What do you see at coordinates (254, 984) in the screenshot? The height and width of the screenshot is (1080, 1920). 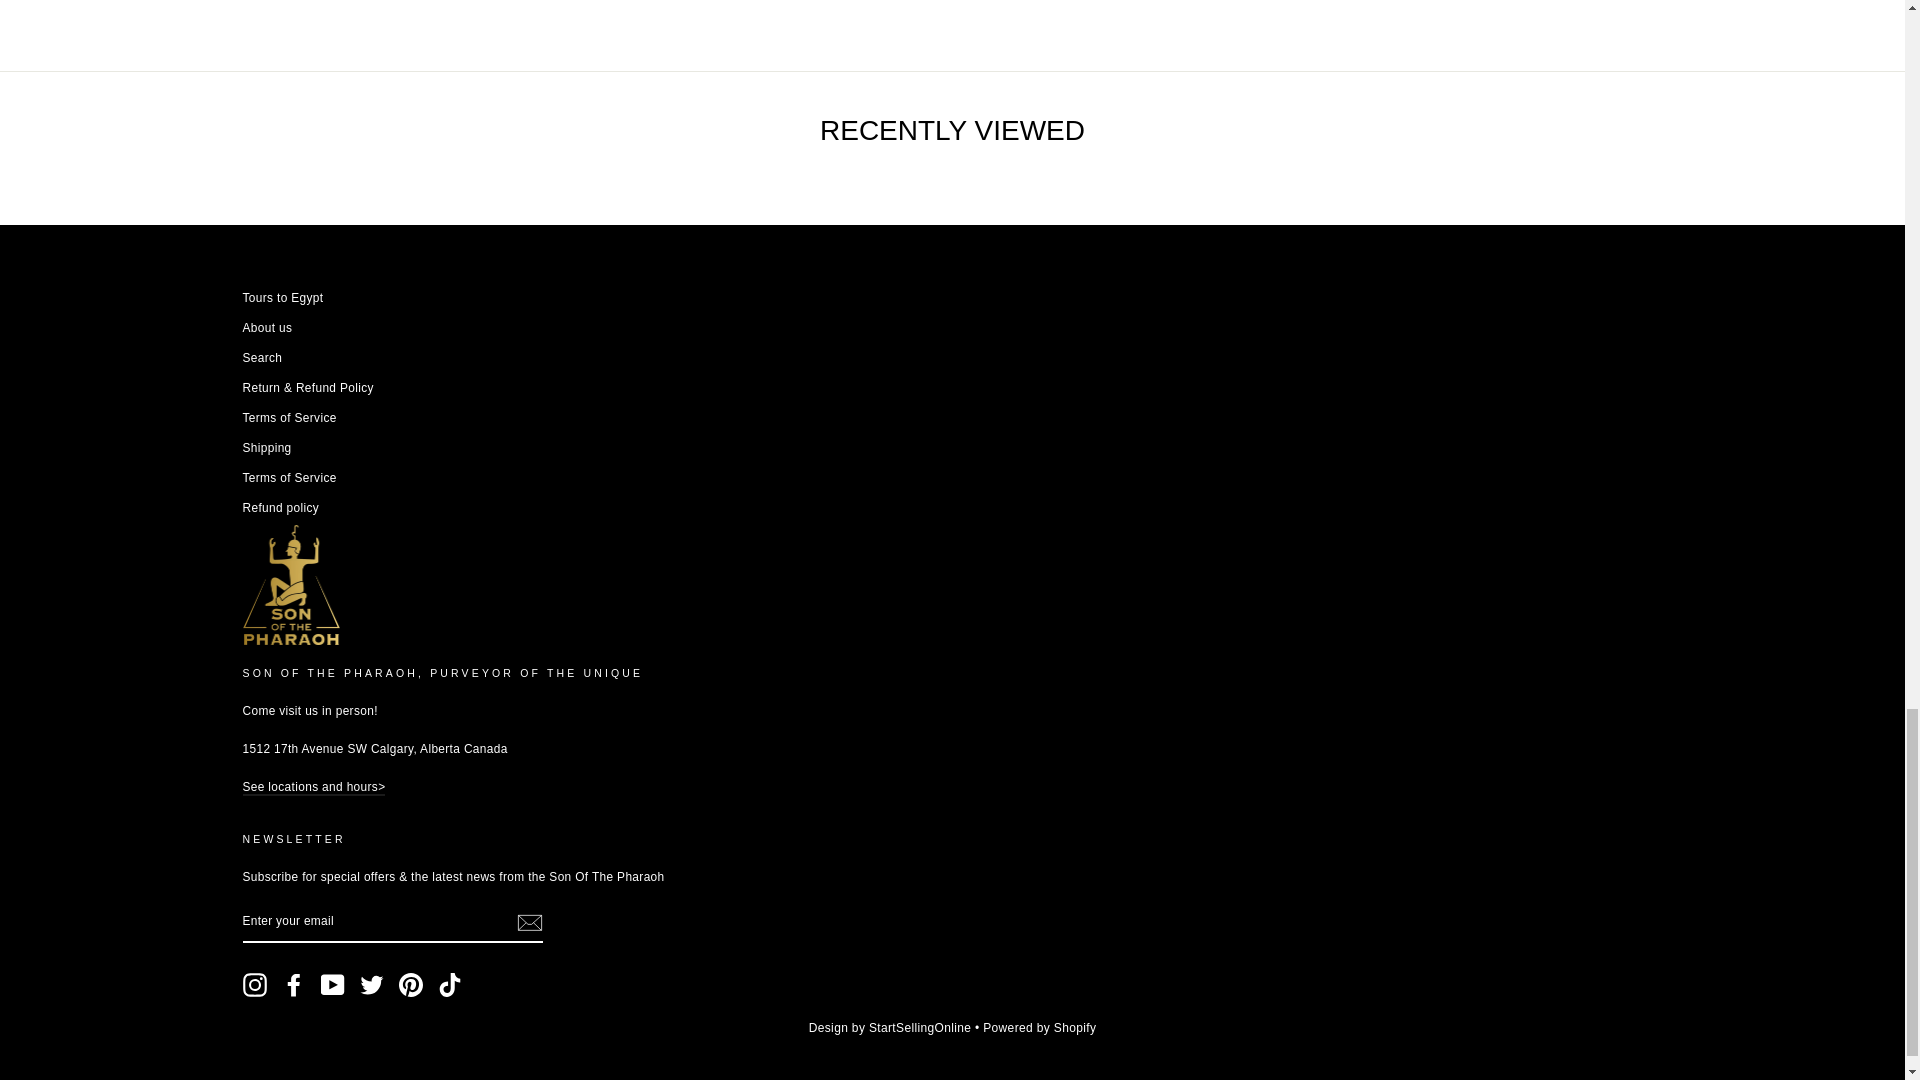 I see `Son Of The Pharaoh on Instagram` at bounding box center [254, 984].